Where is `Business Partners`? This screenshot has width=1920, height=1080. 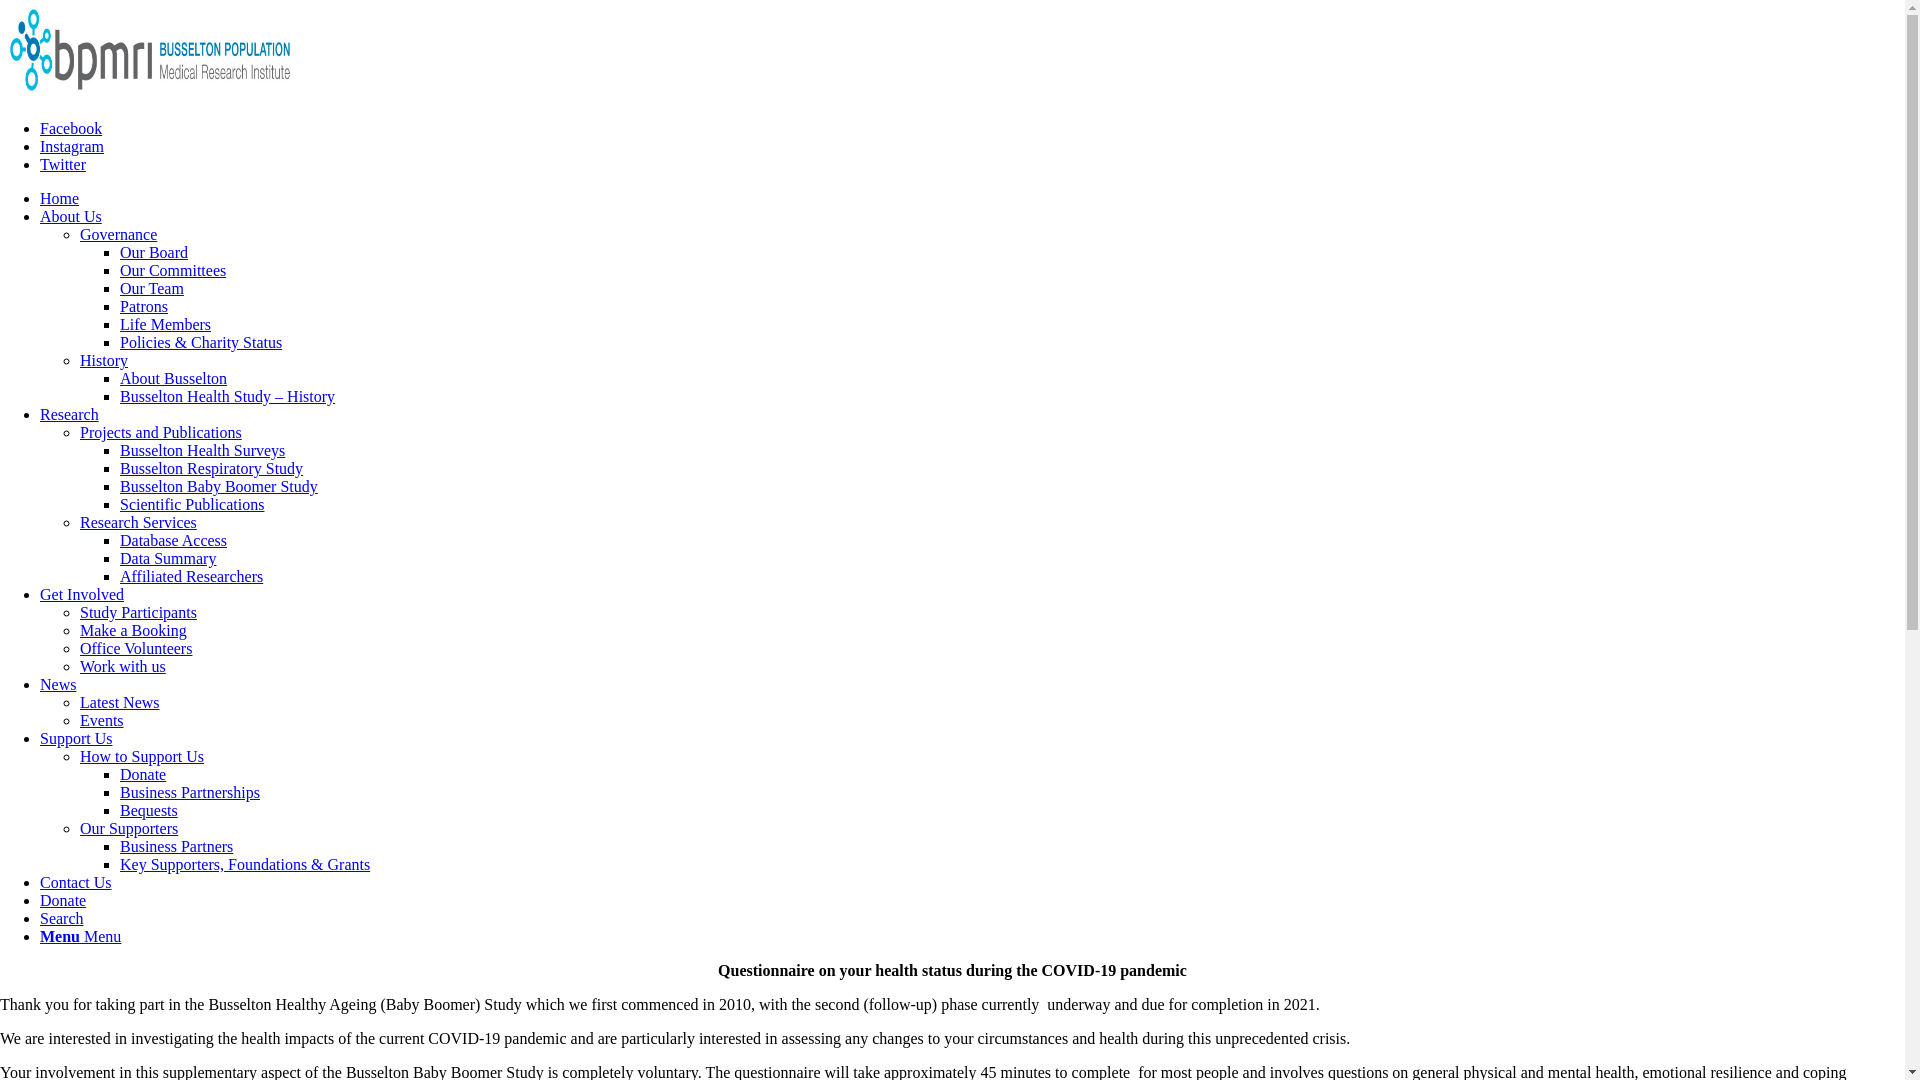 Business Partners is located at coordinates (176, 846).